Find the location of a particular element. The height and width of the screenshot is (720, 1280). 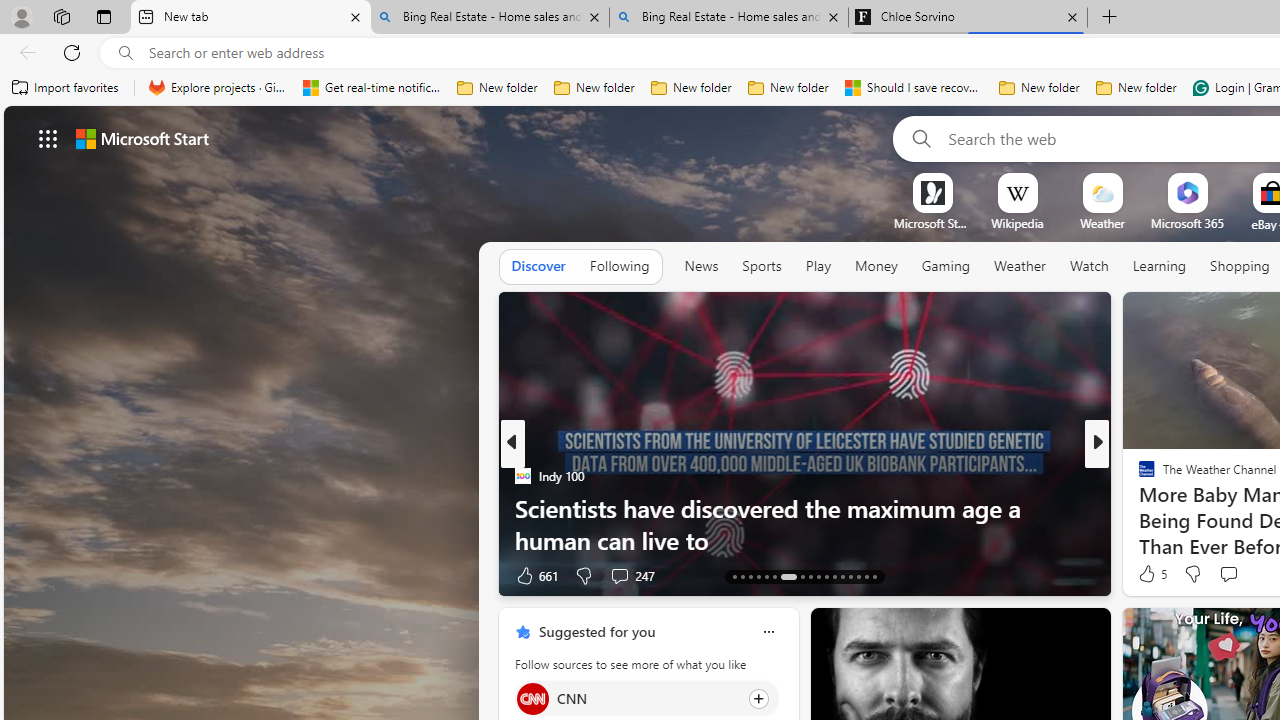

AutomationID: tab-14 is located at coordinates (742, 576).